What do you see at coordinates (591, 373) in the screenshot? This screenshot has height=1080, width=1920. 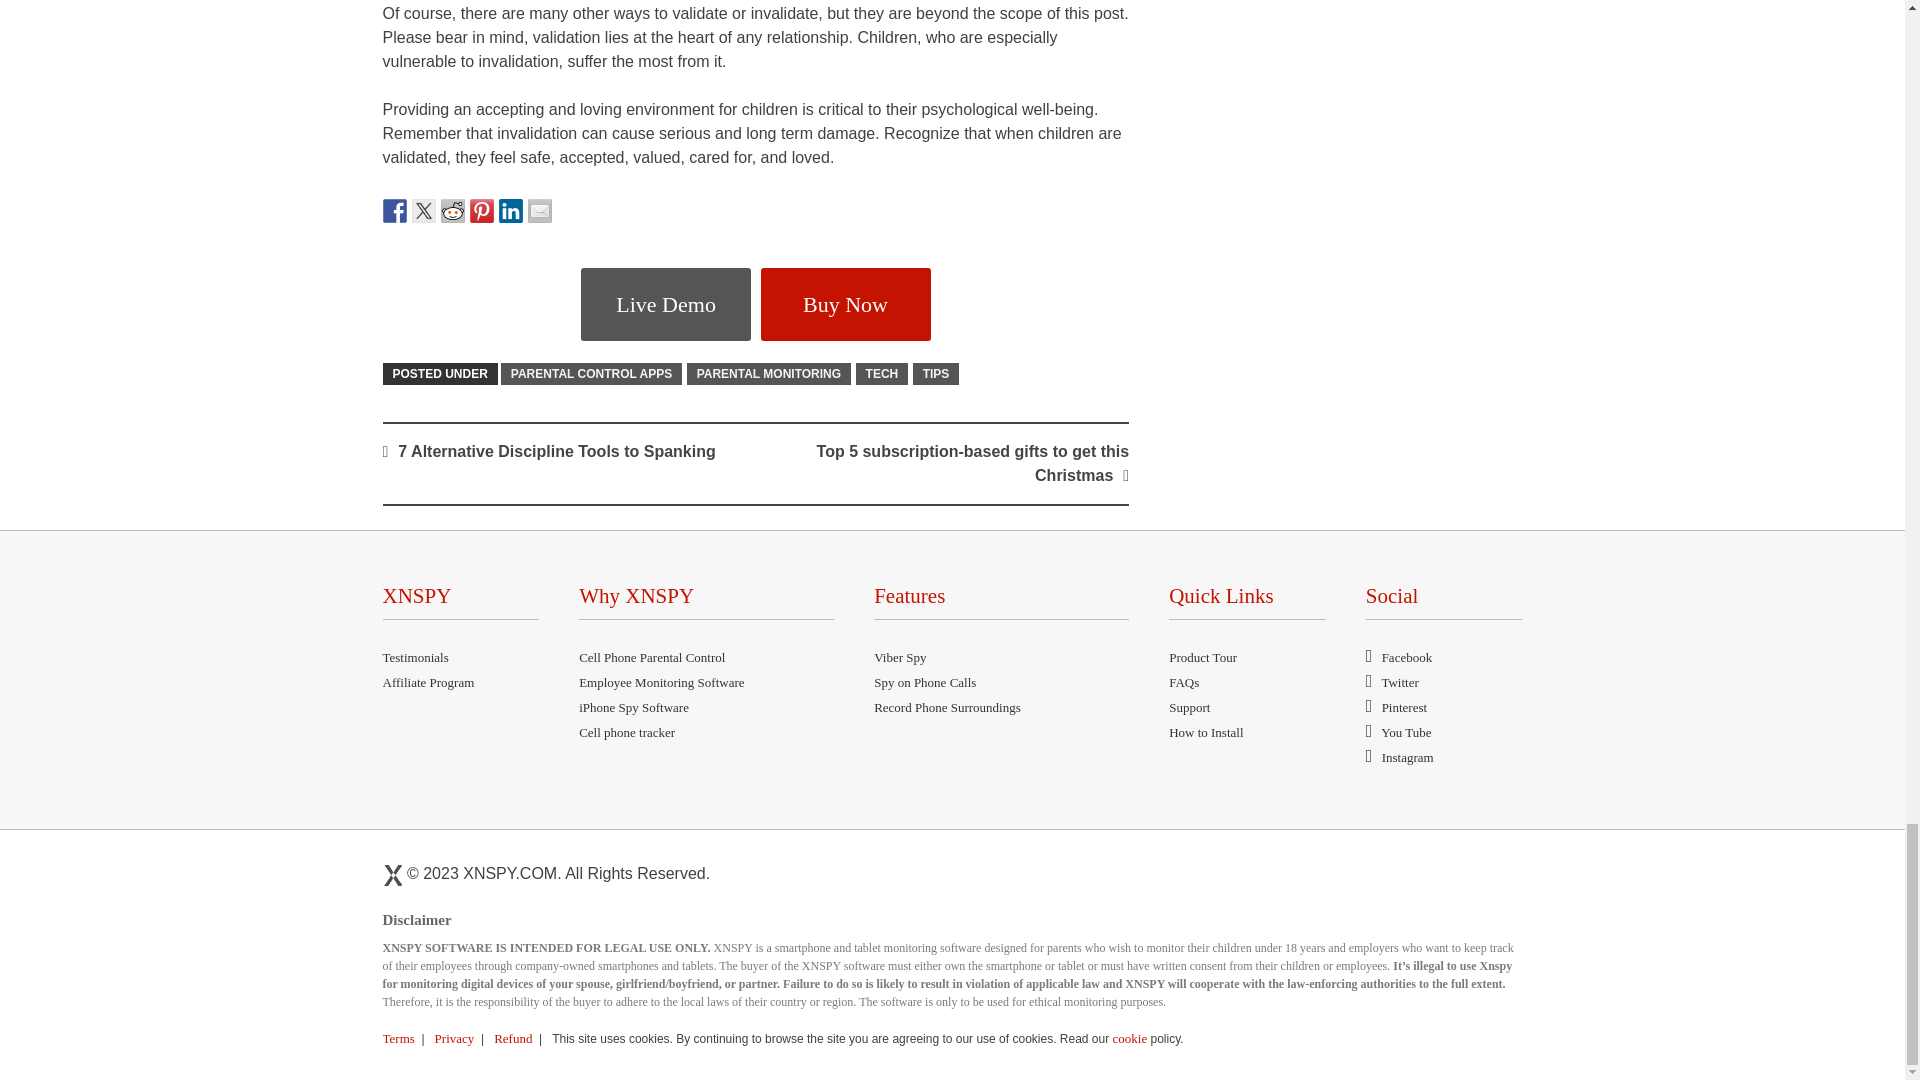 I see `PARENTAL CONTROL APPS` at bounding box center [591, 373].